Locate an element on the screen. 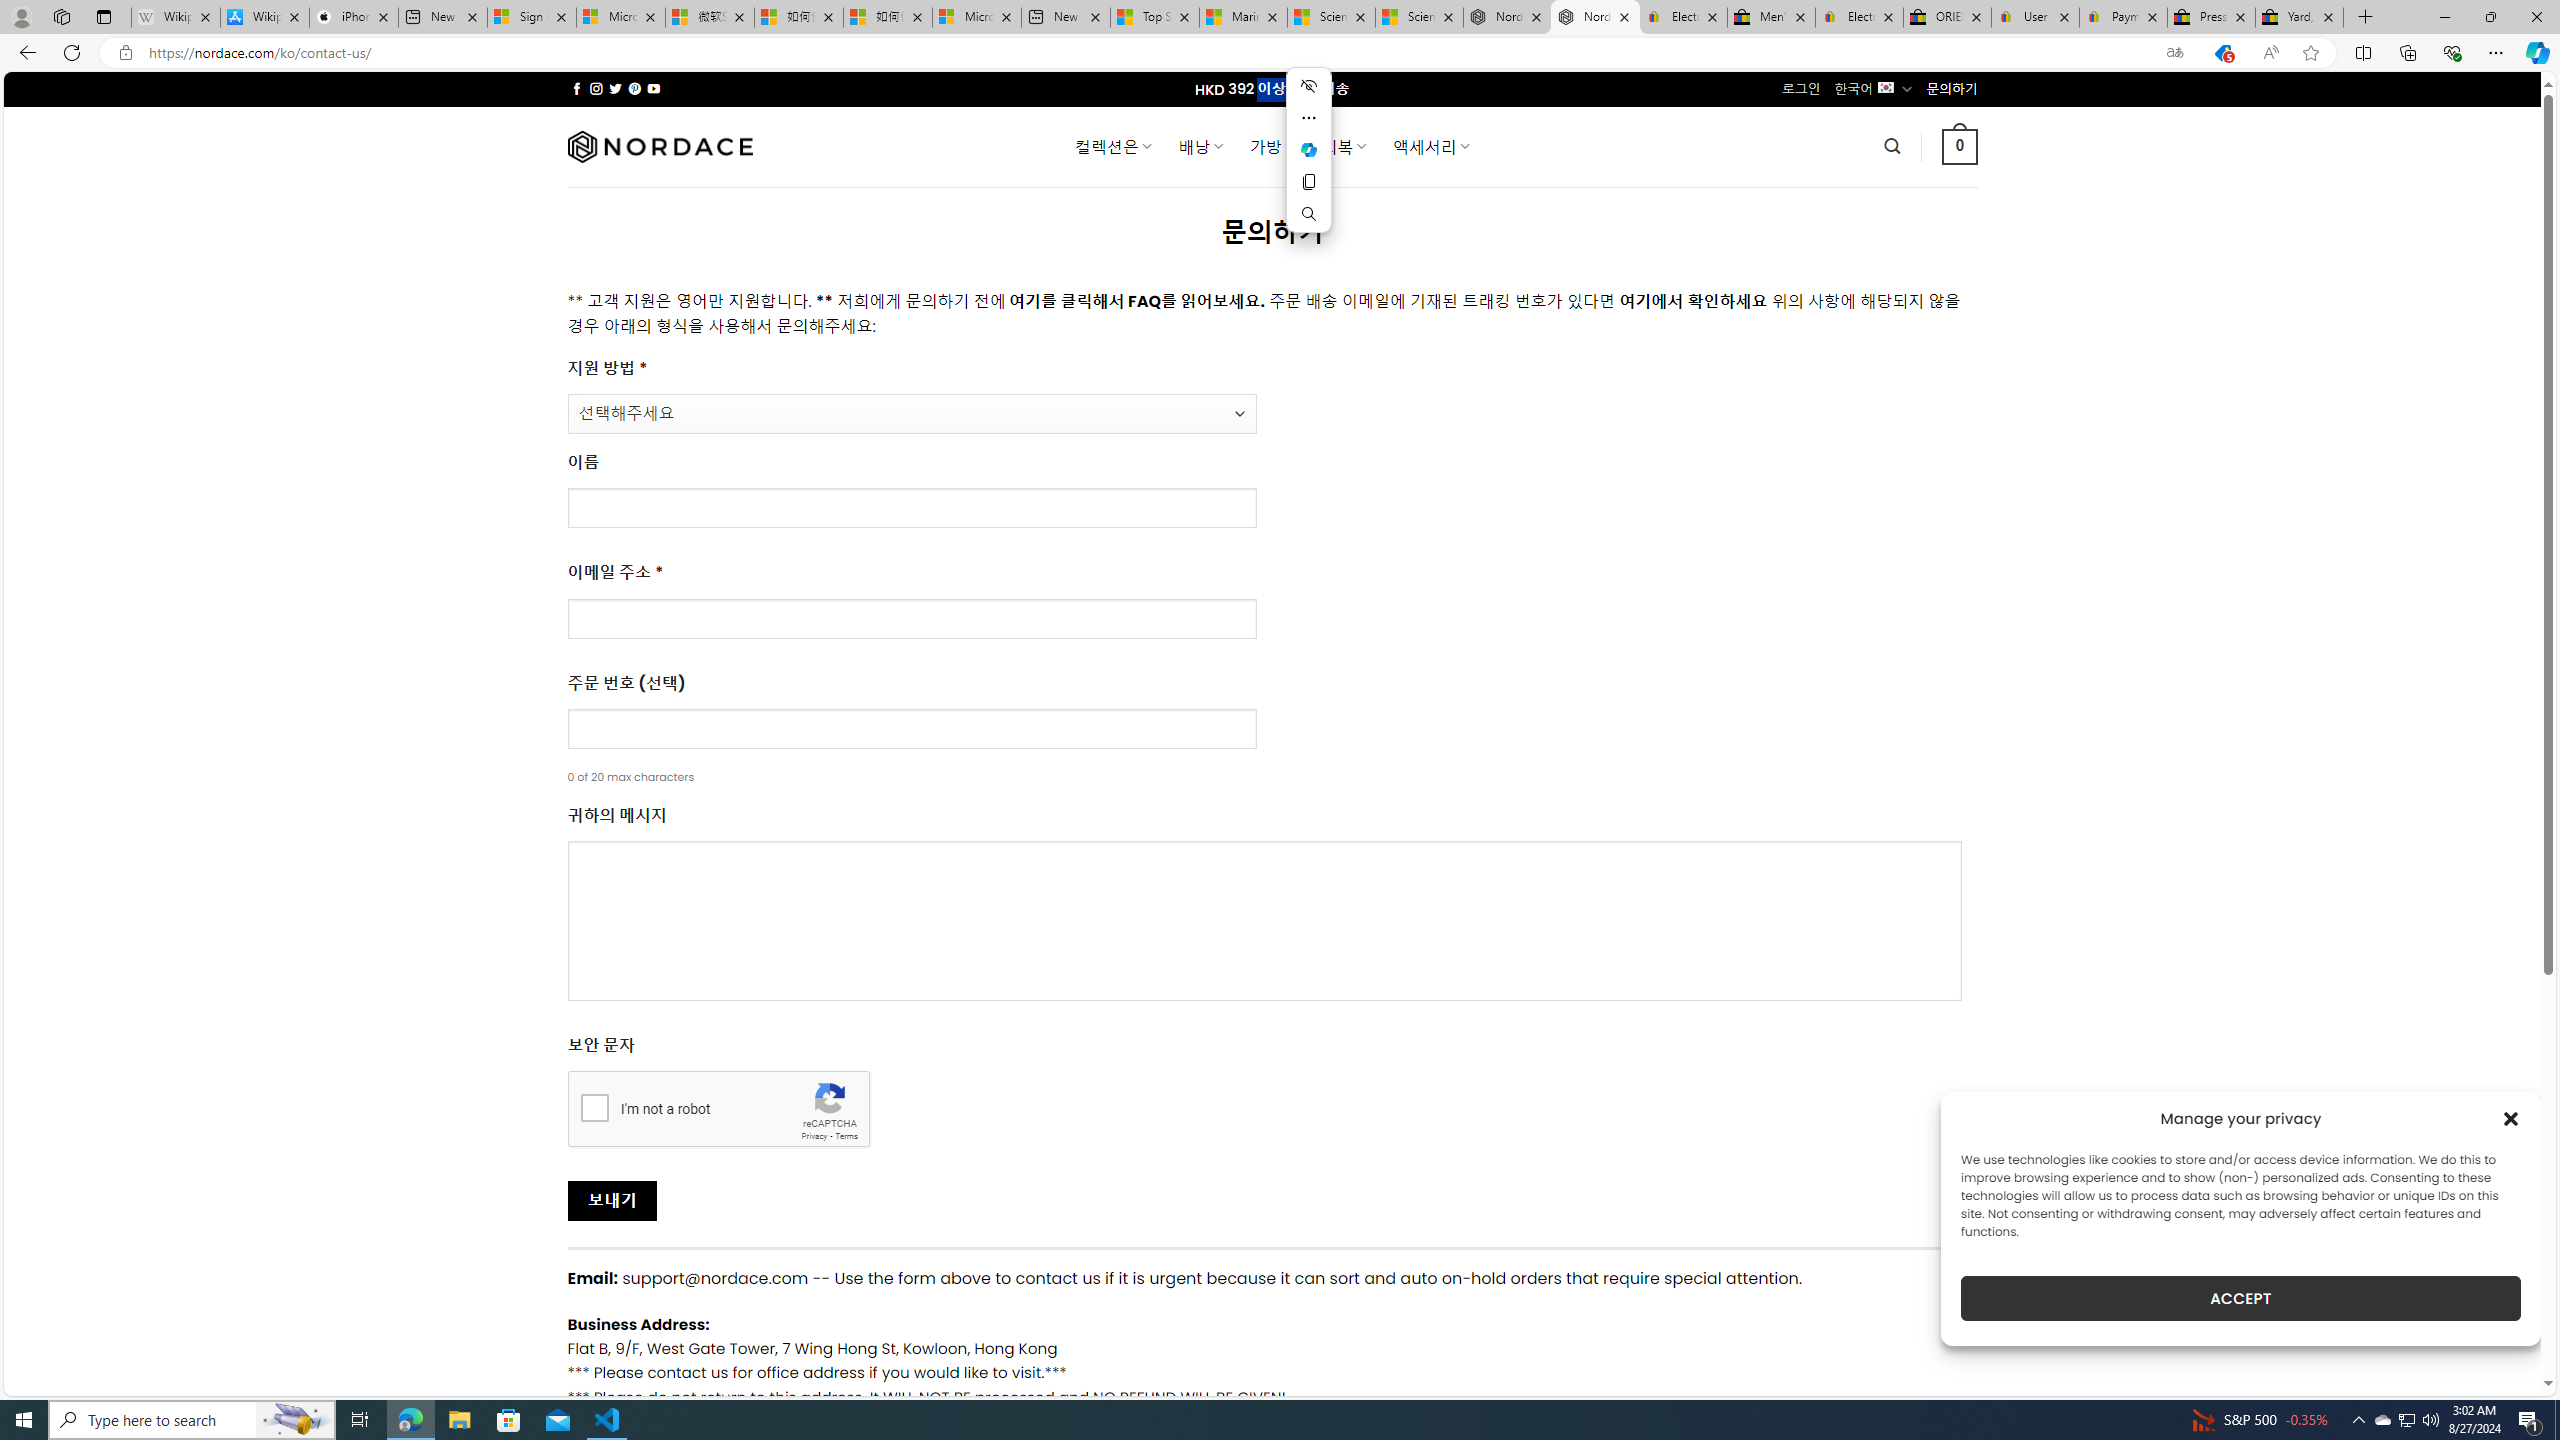 The width and height of the screenshot is (2560, 1440). User Privacy Notice | eBay is located at coordinates (2036, 17).